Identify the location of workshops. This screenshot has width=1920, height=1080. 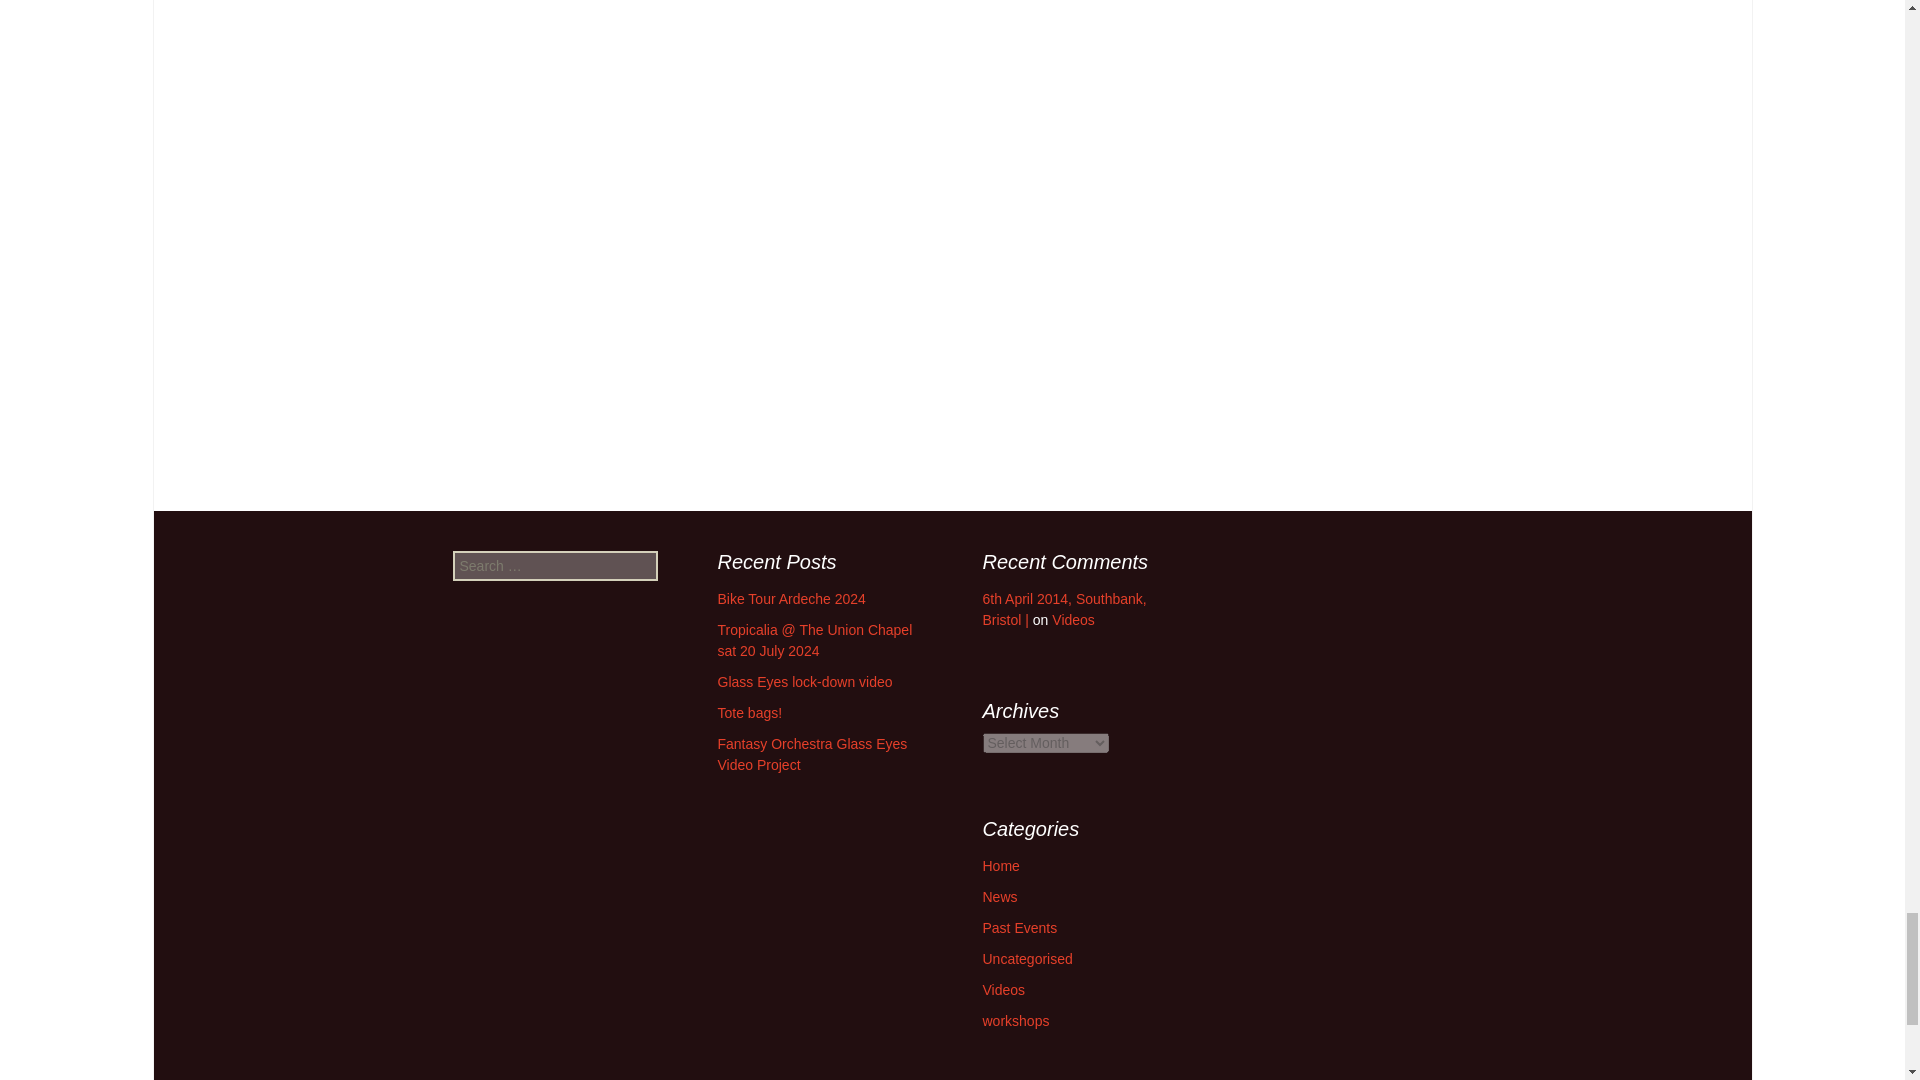
(1014, 1021).